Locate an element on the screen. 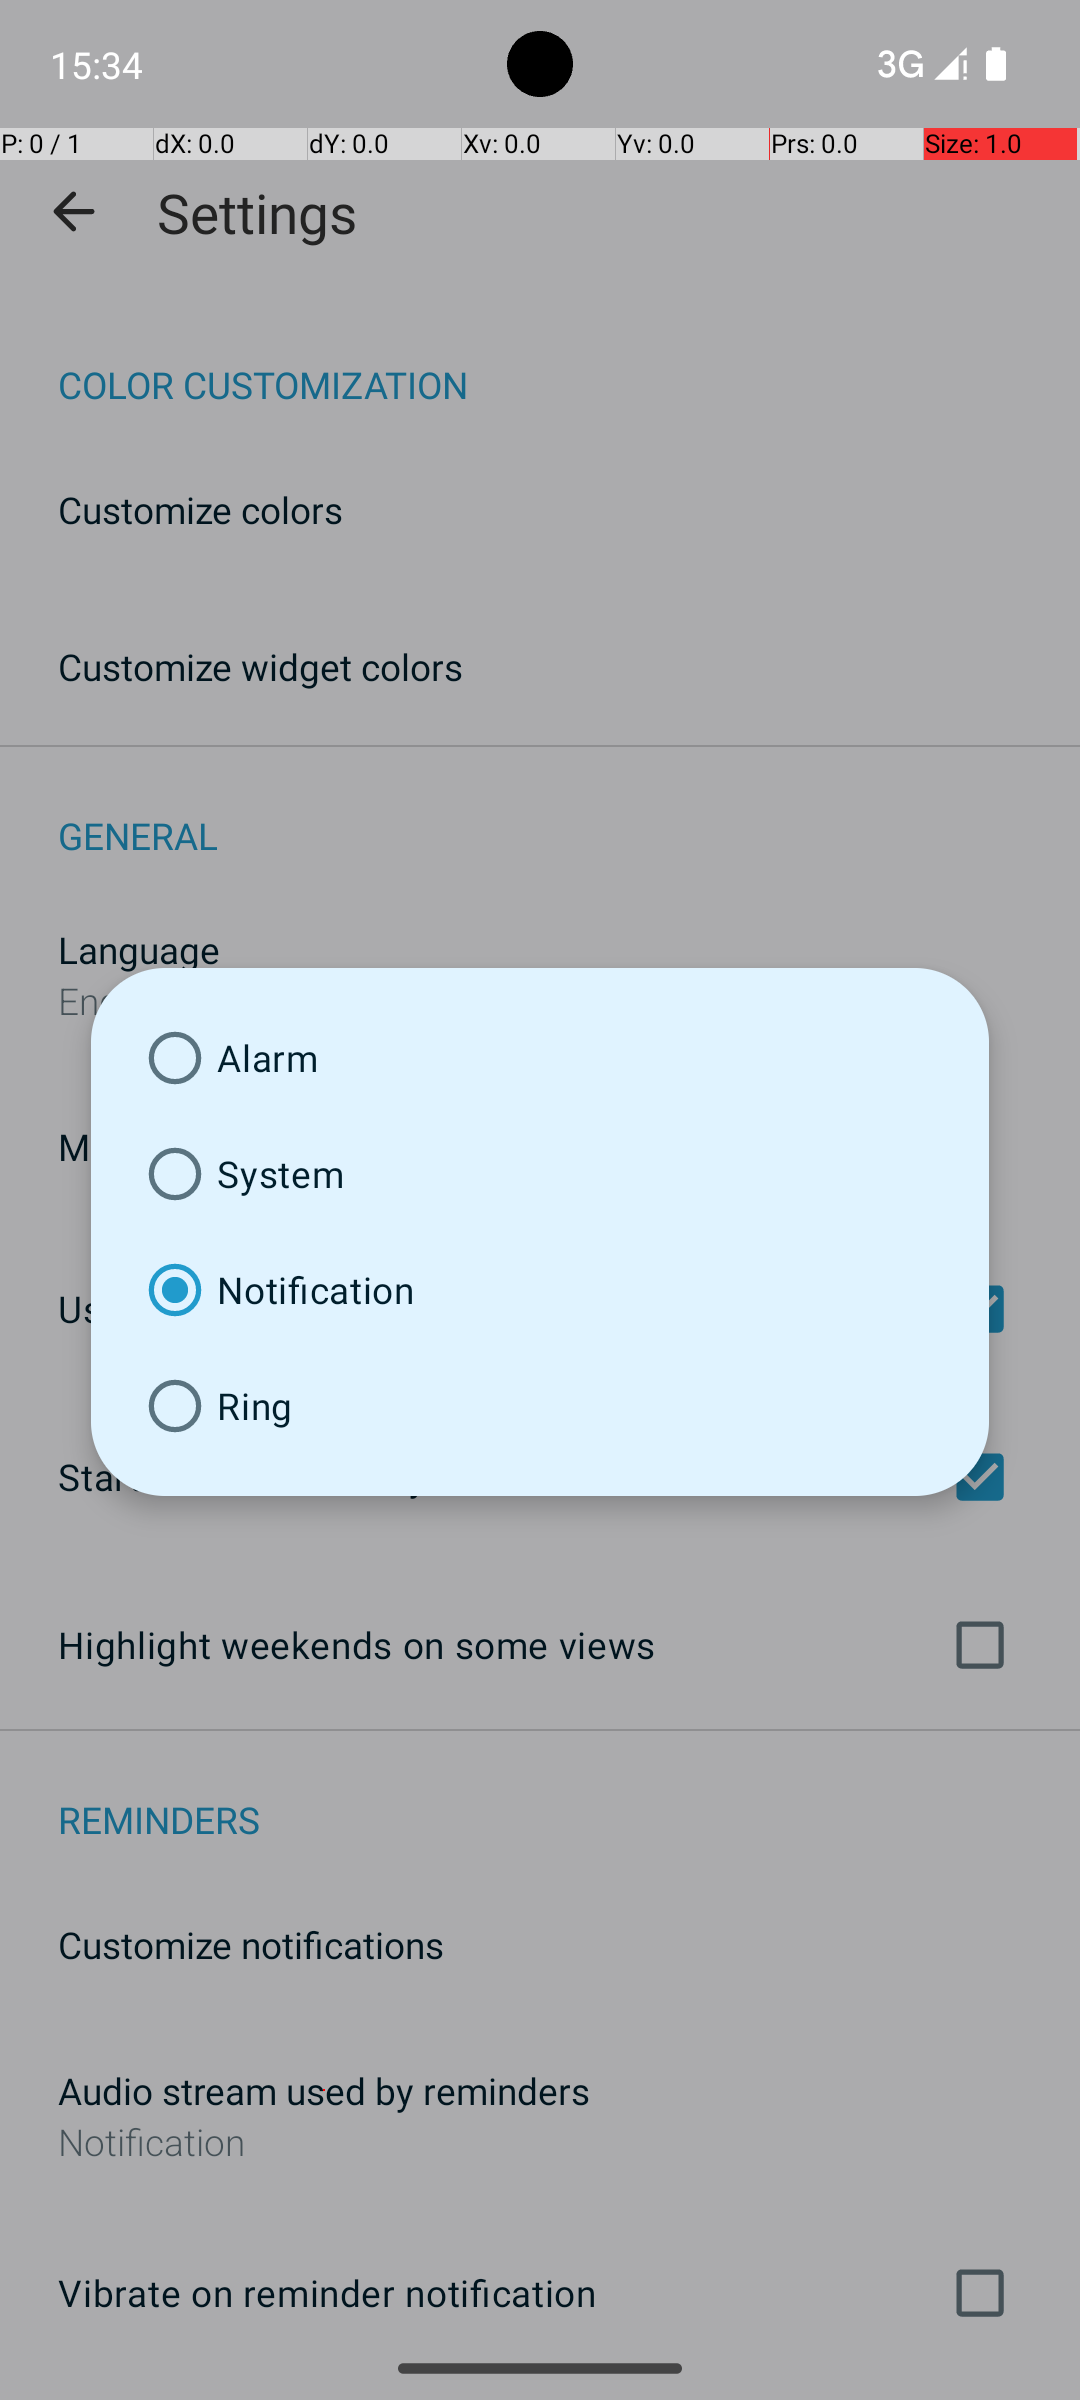 This screenshot has width=1080, height=2400. System is located at coordinates (540, 1174).